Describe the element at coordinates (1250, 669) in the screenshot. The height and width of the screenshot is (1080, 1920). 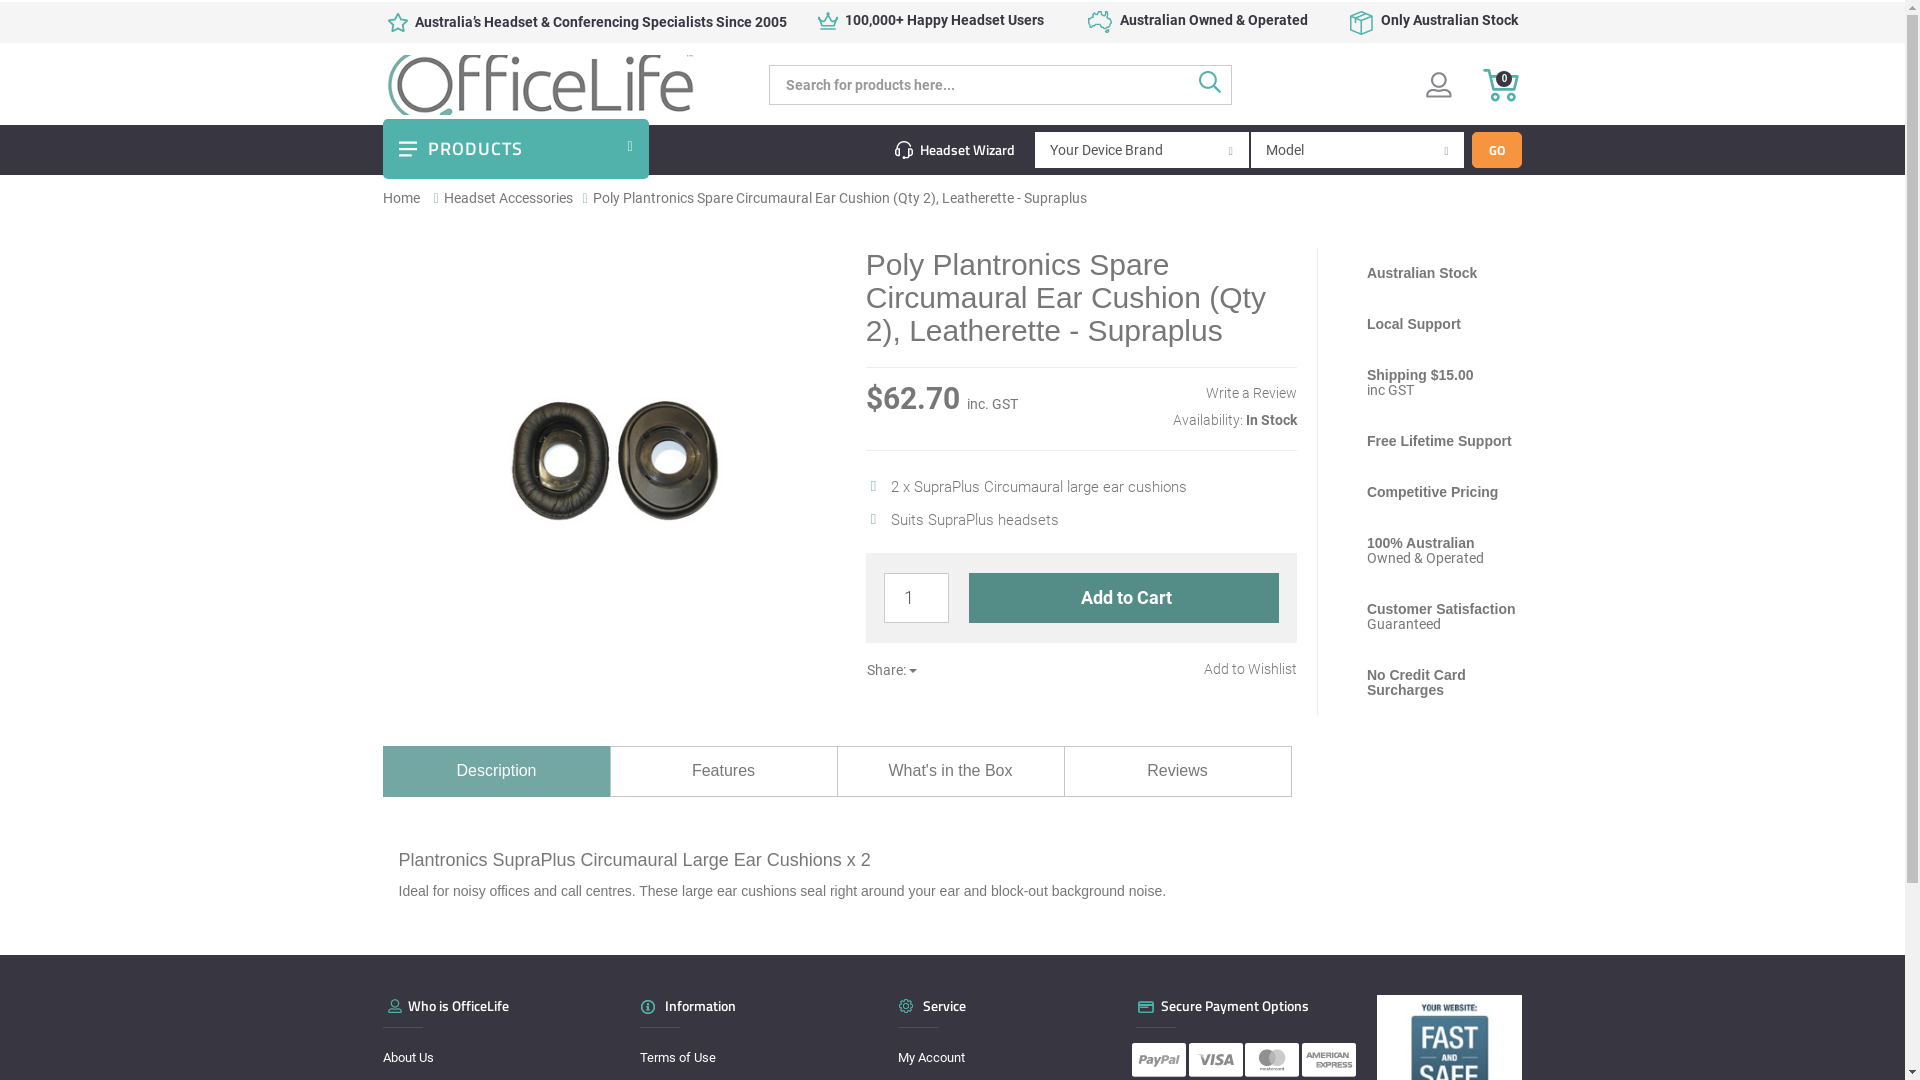
I see `Add to Wishlist` at that location.